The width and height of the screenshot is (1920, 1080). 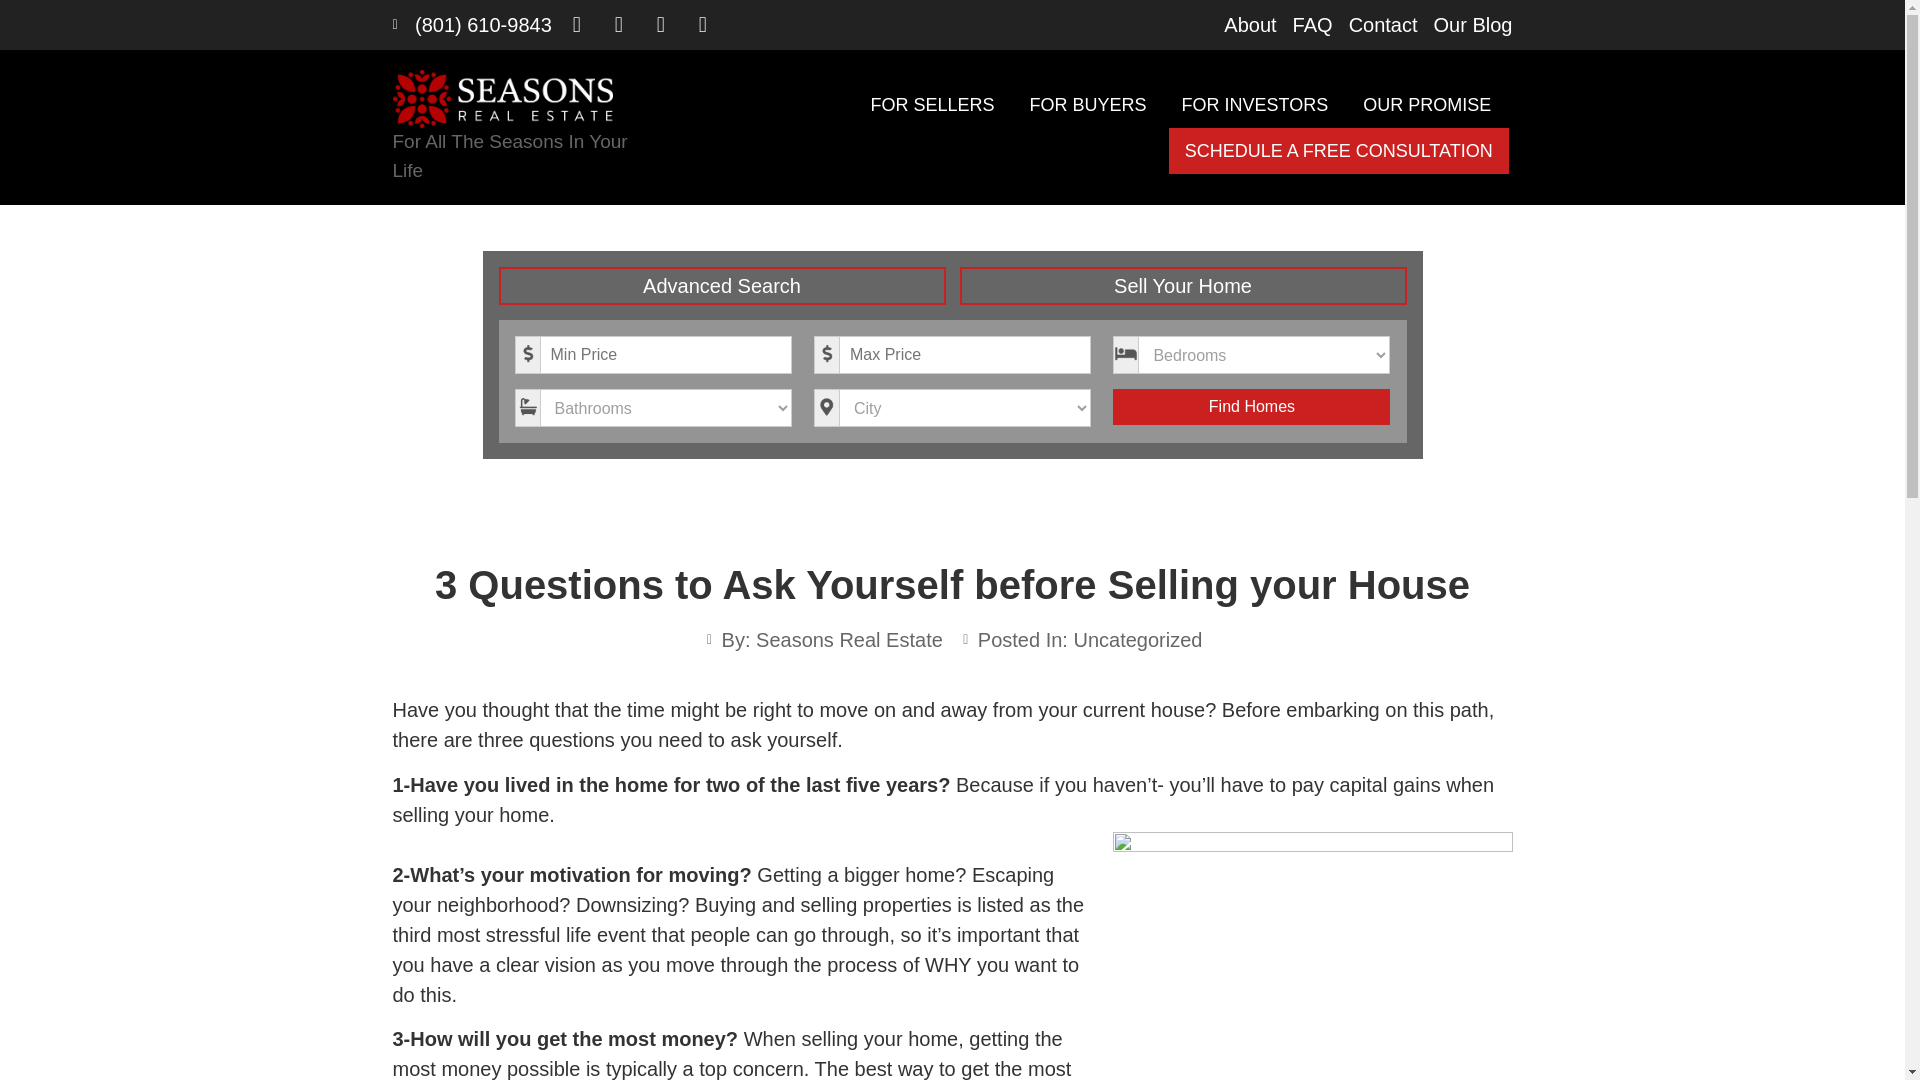 I want to click on Sell Your Home, so click(x=1184, y=285).